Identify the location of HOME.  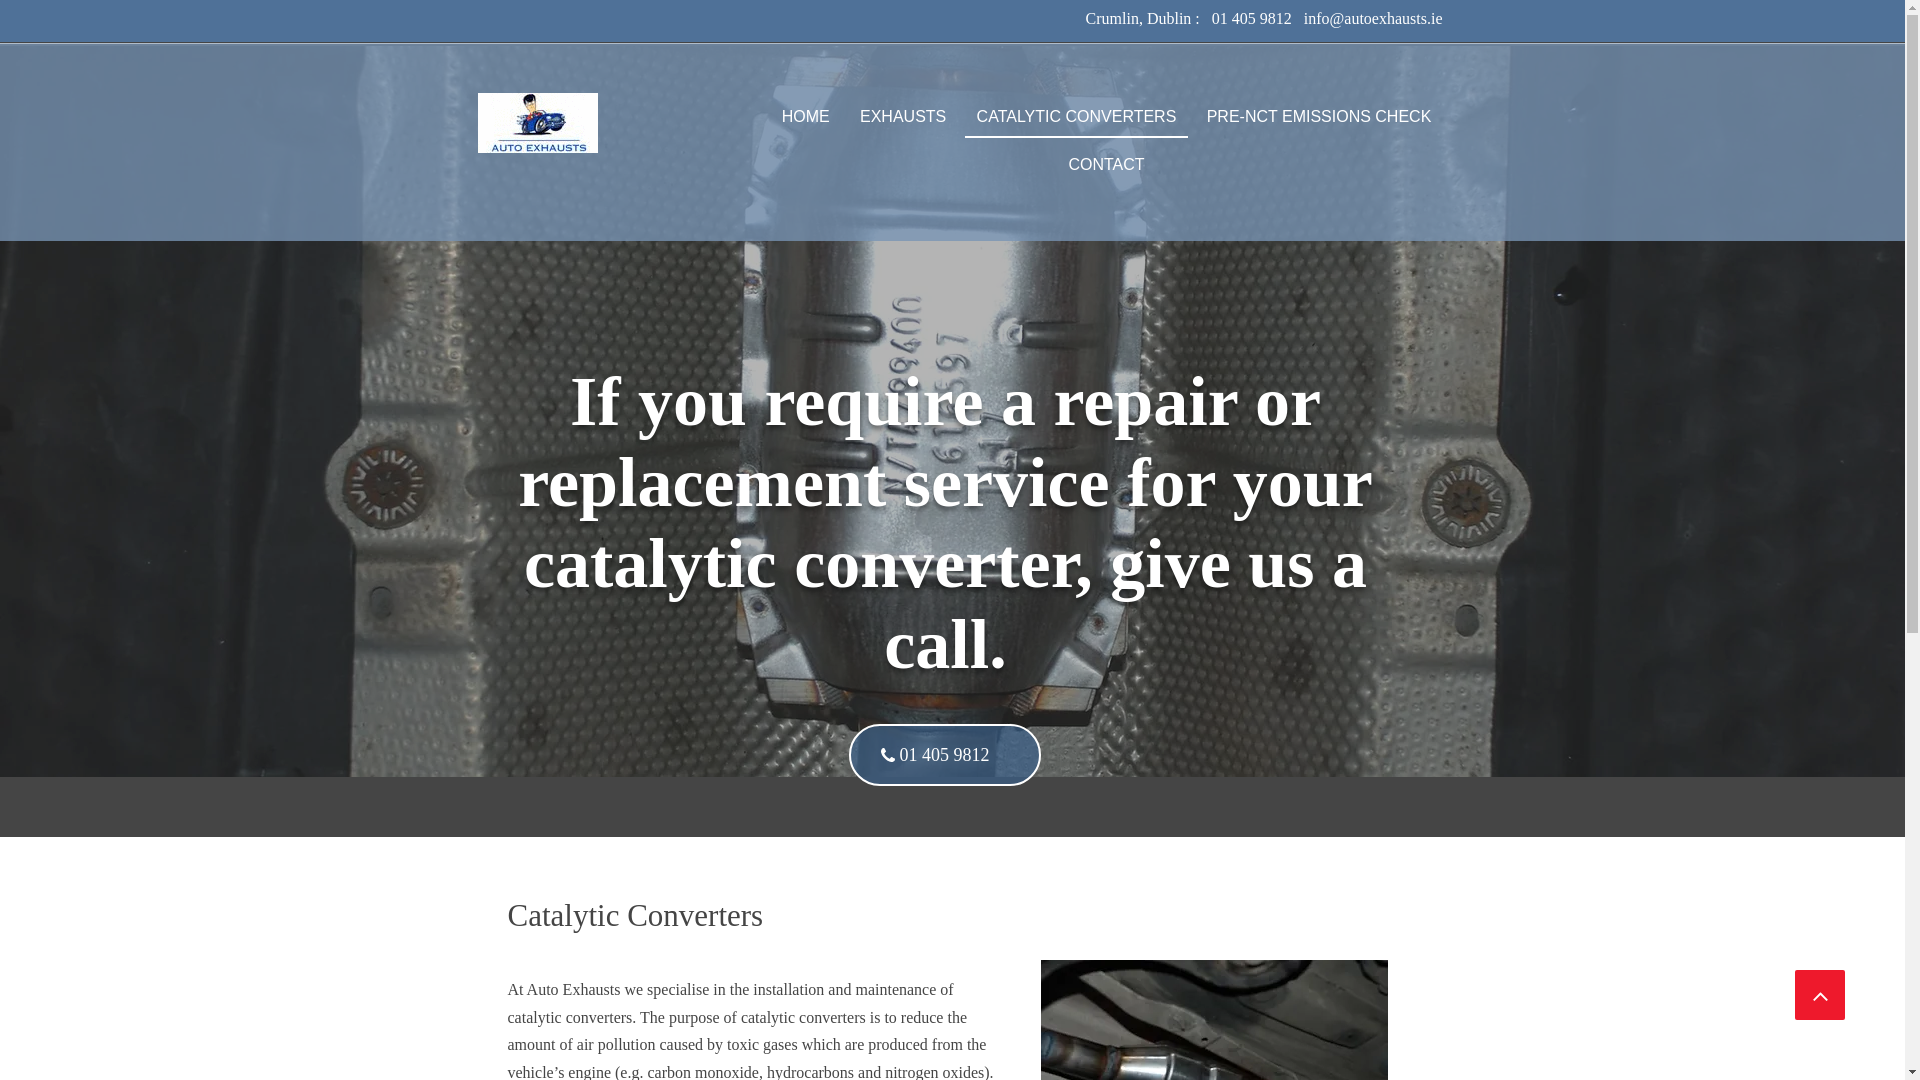
(804, 118).